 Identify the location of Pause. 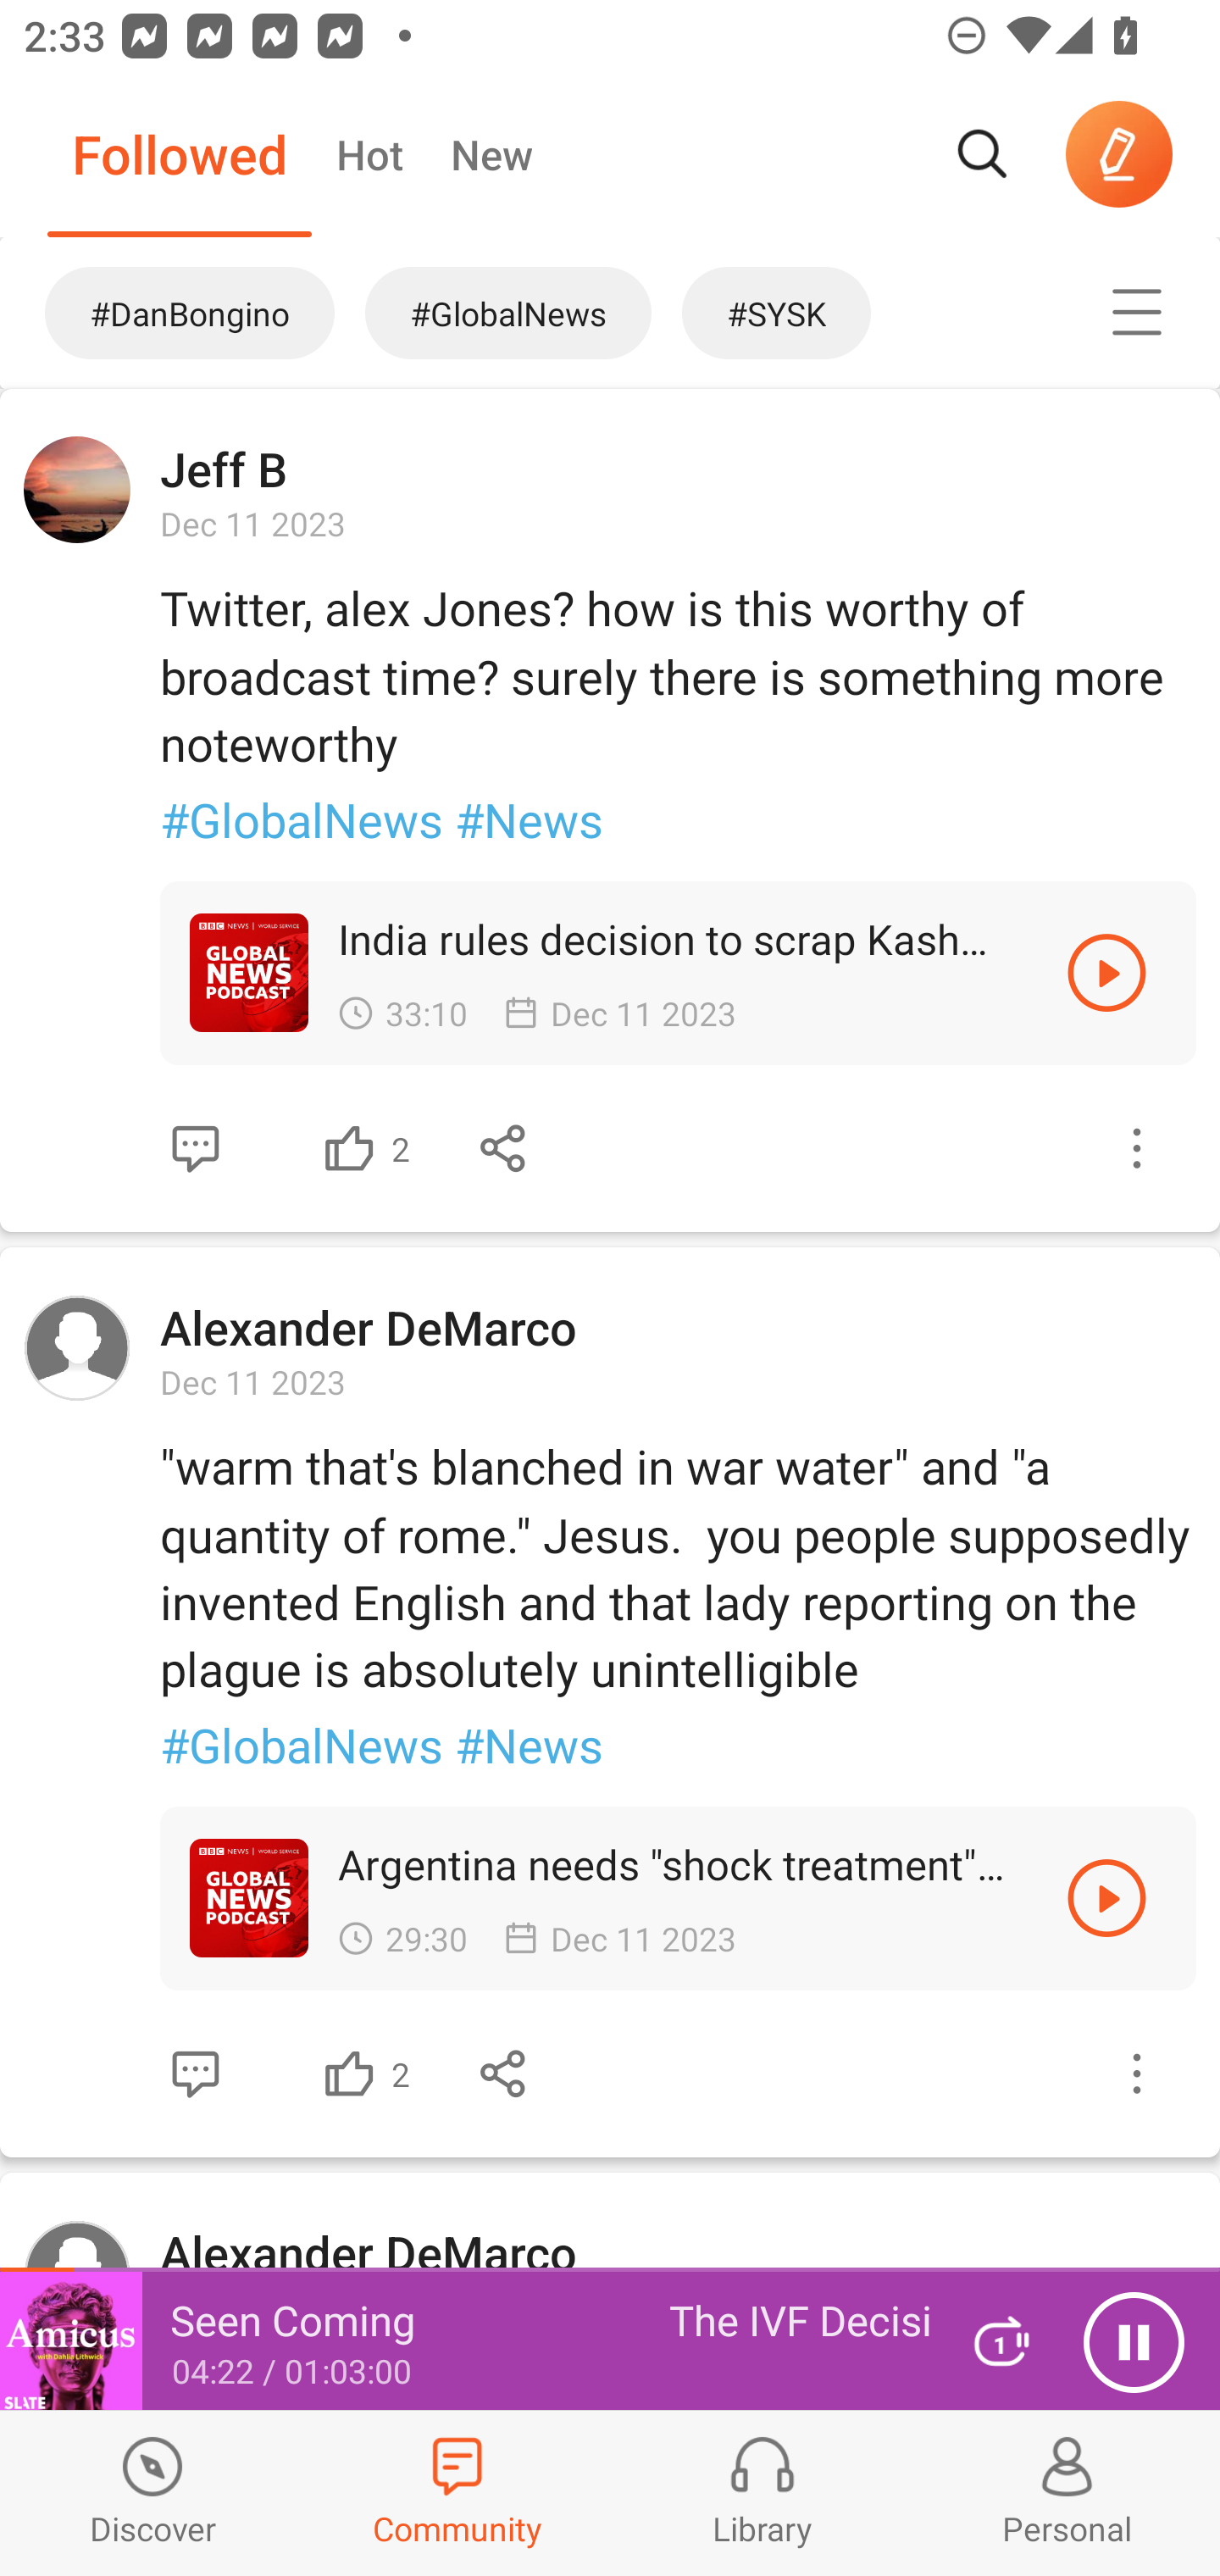
(1134, 2342).